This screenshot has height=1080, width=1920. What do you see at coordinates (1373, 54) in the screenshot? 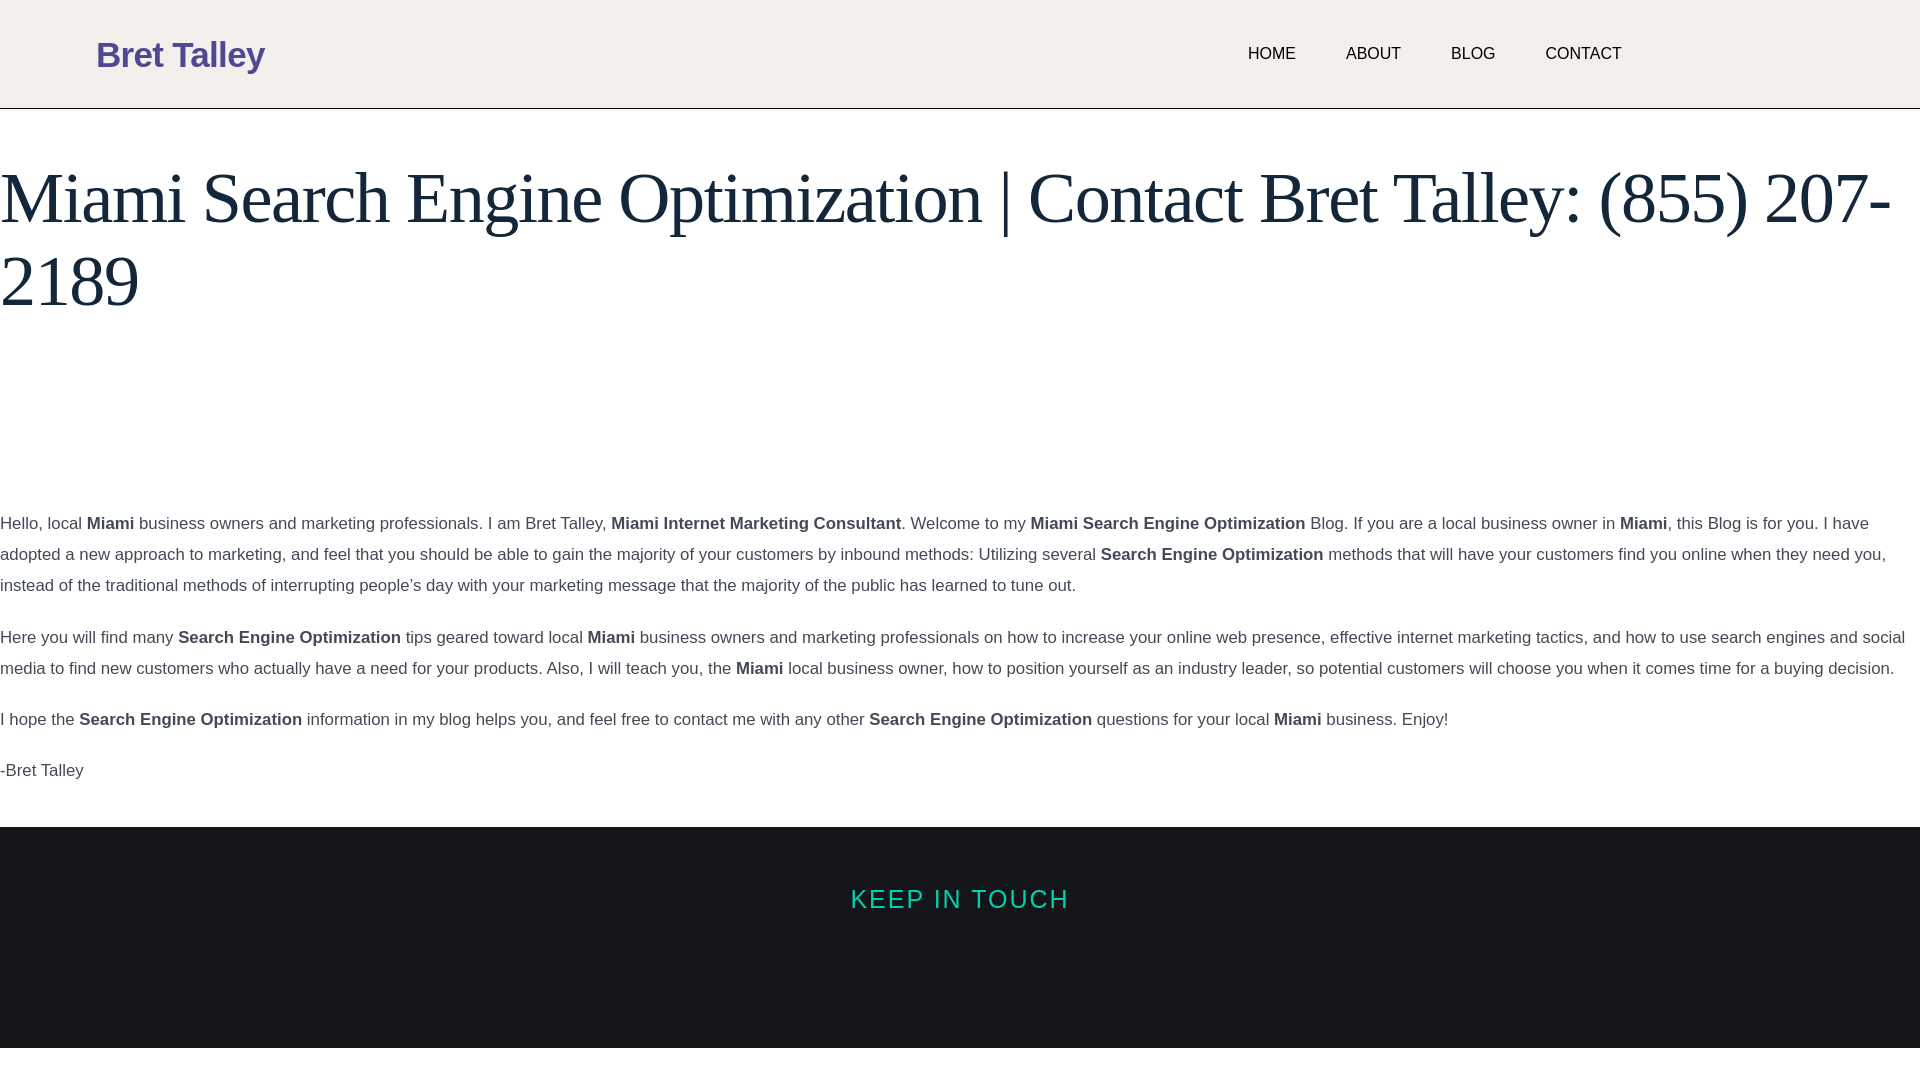
I see `ABOUT` at bounding box center [1373, 54].